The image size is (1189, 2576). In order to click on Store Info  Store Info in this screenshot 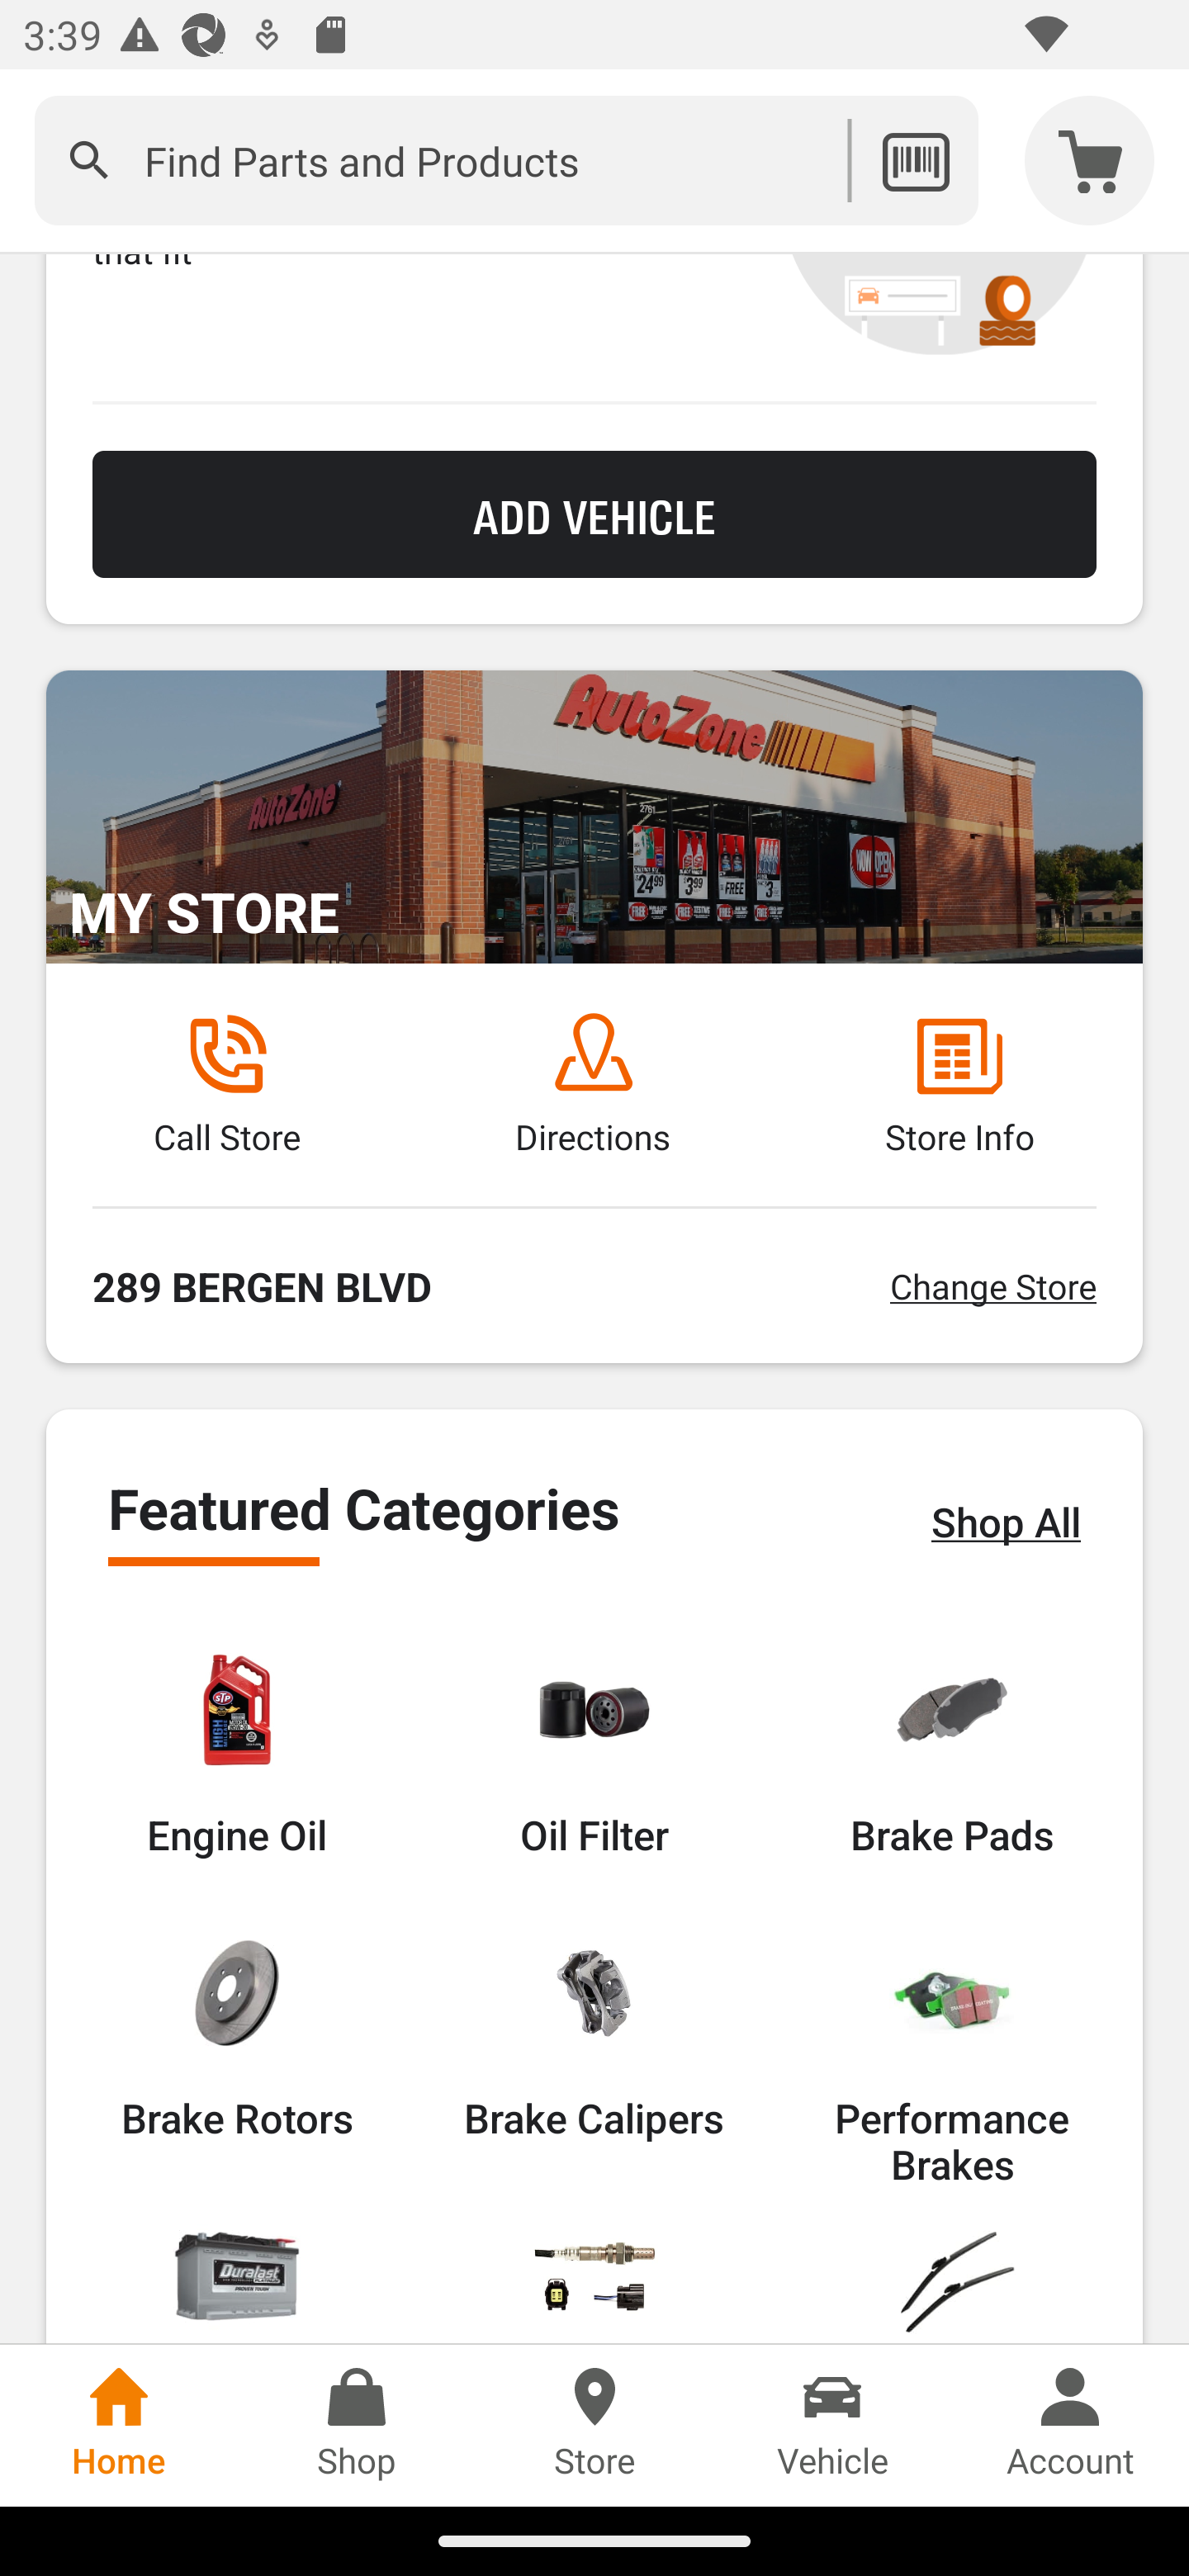, I will do `click(959, 1085)`.